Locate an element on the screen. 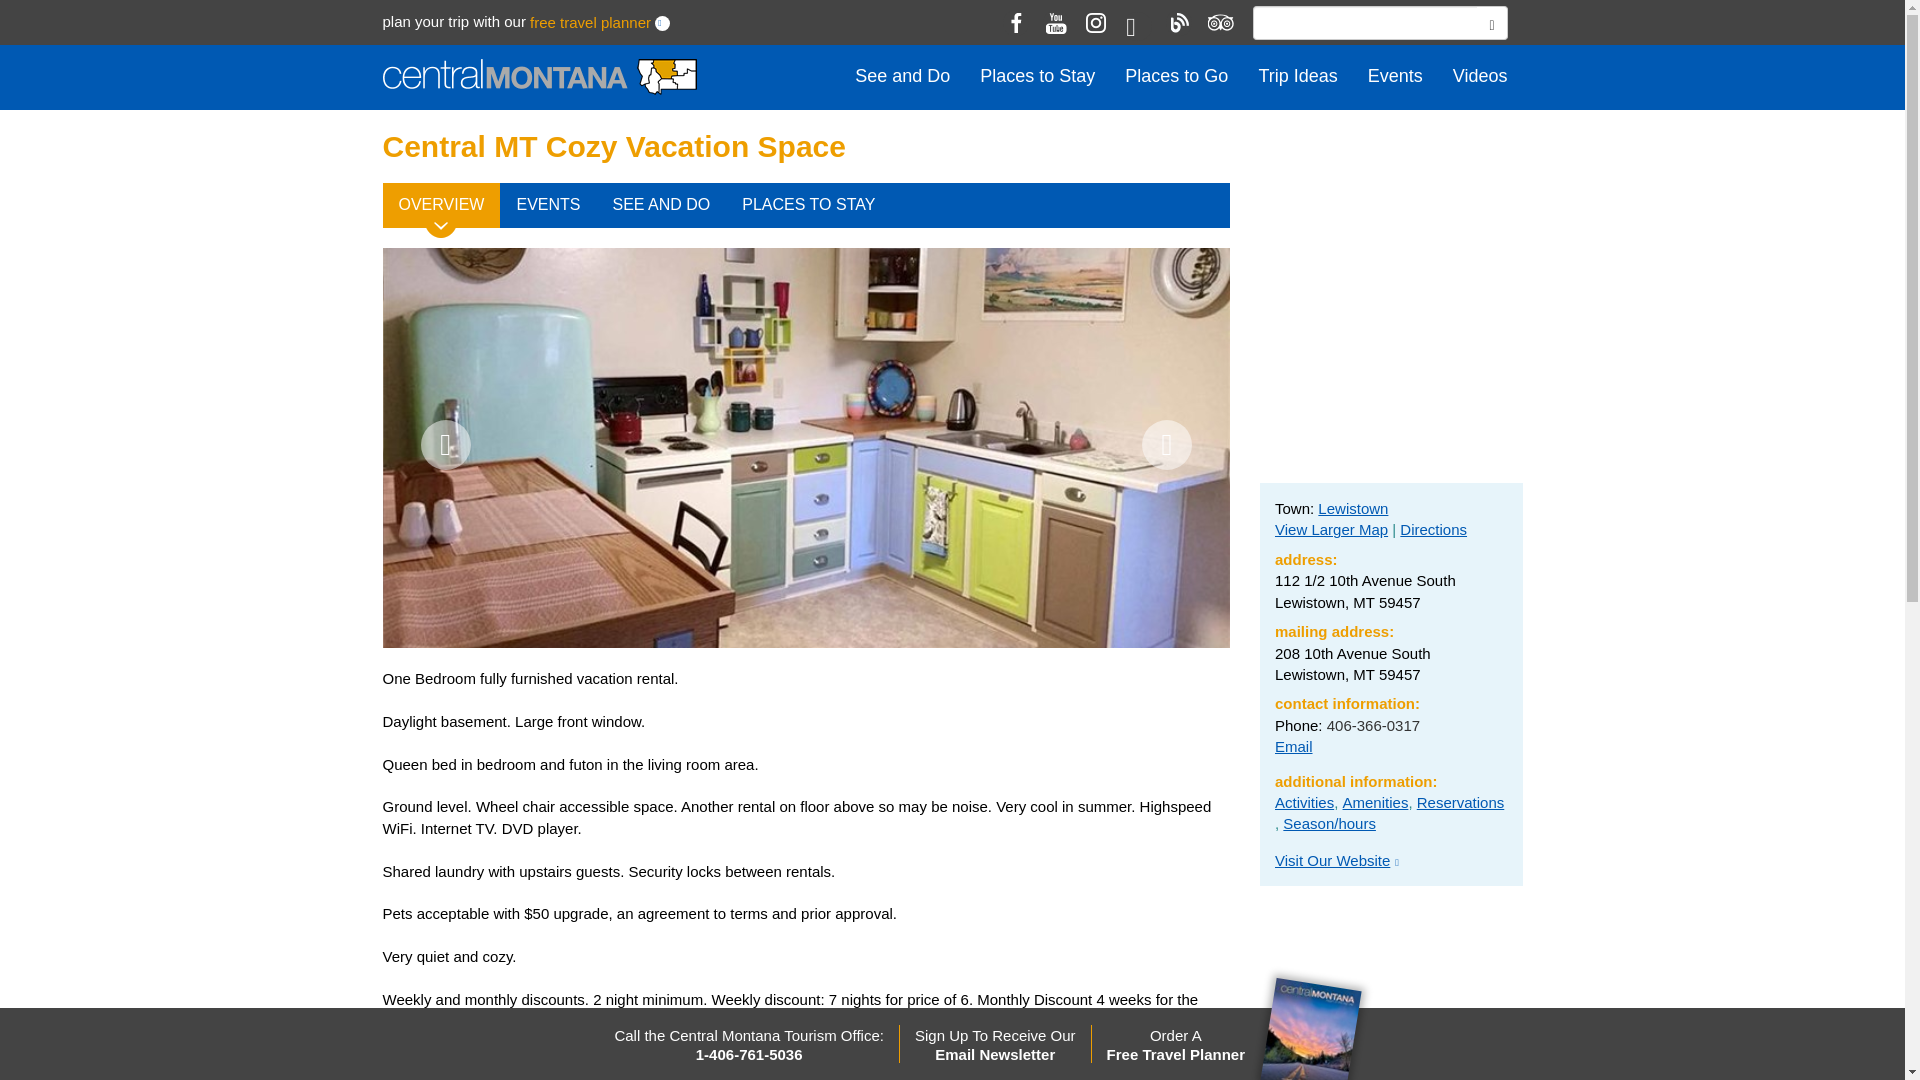 This screenshot has height=1080, width=1920. TripAdvisor Central Montana is located at coordinates (1218, 22).